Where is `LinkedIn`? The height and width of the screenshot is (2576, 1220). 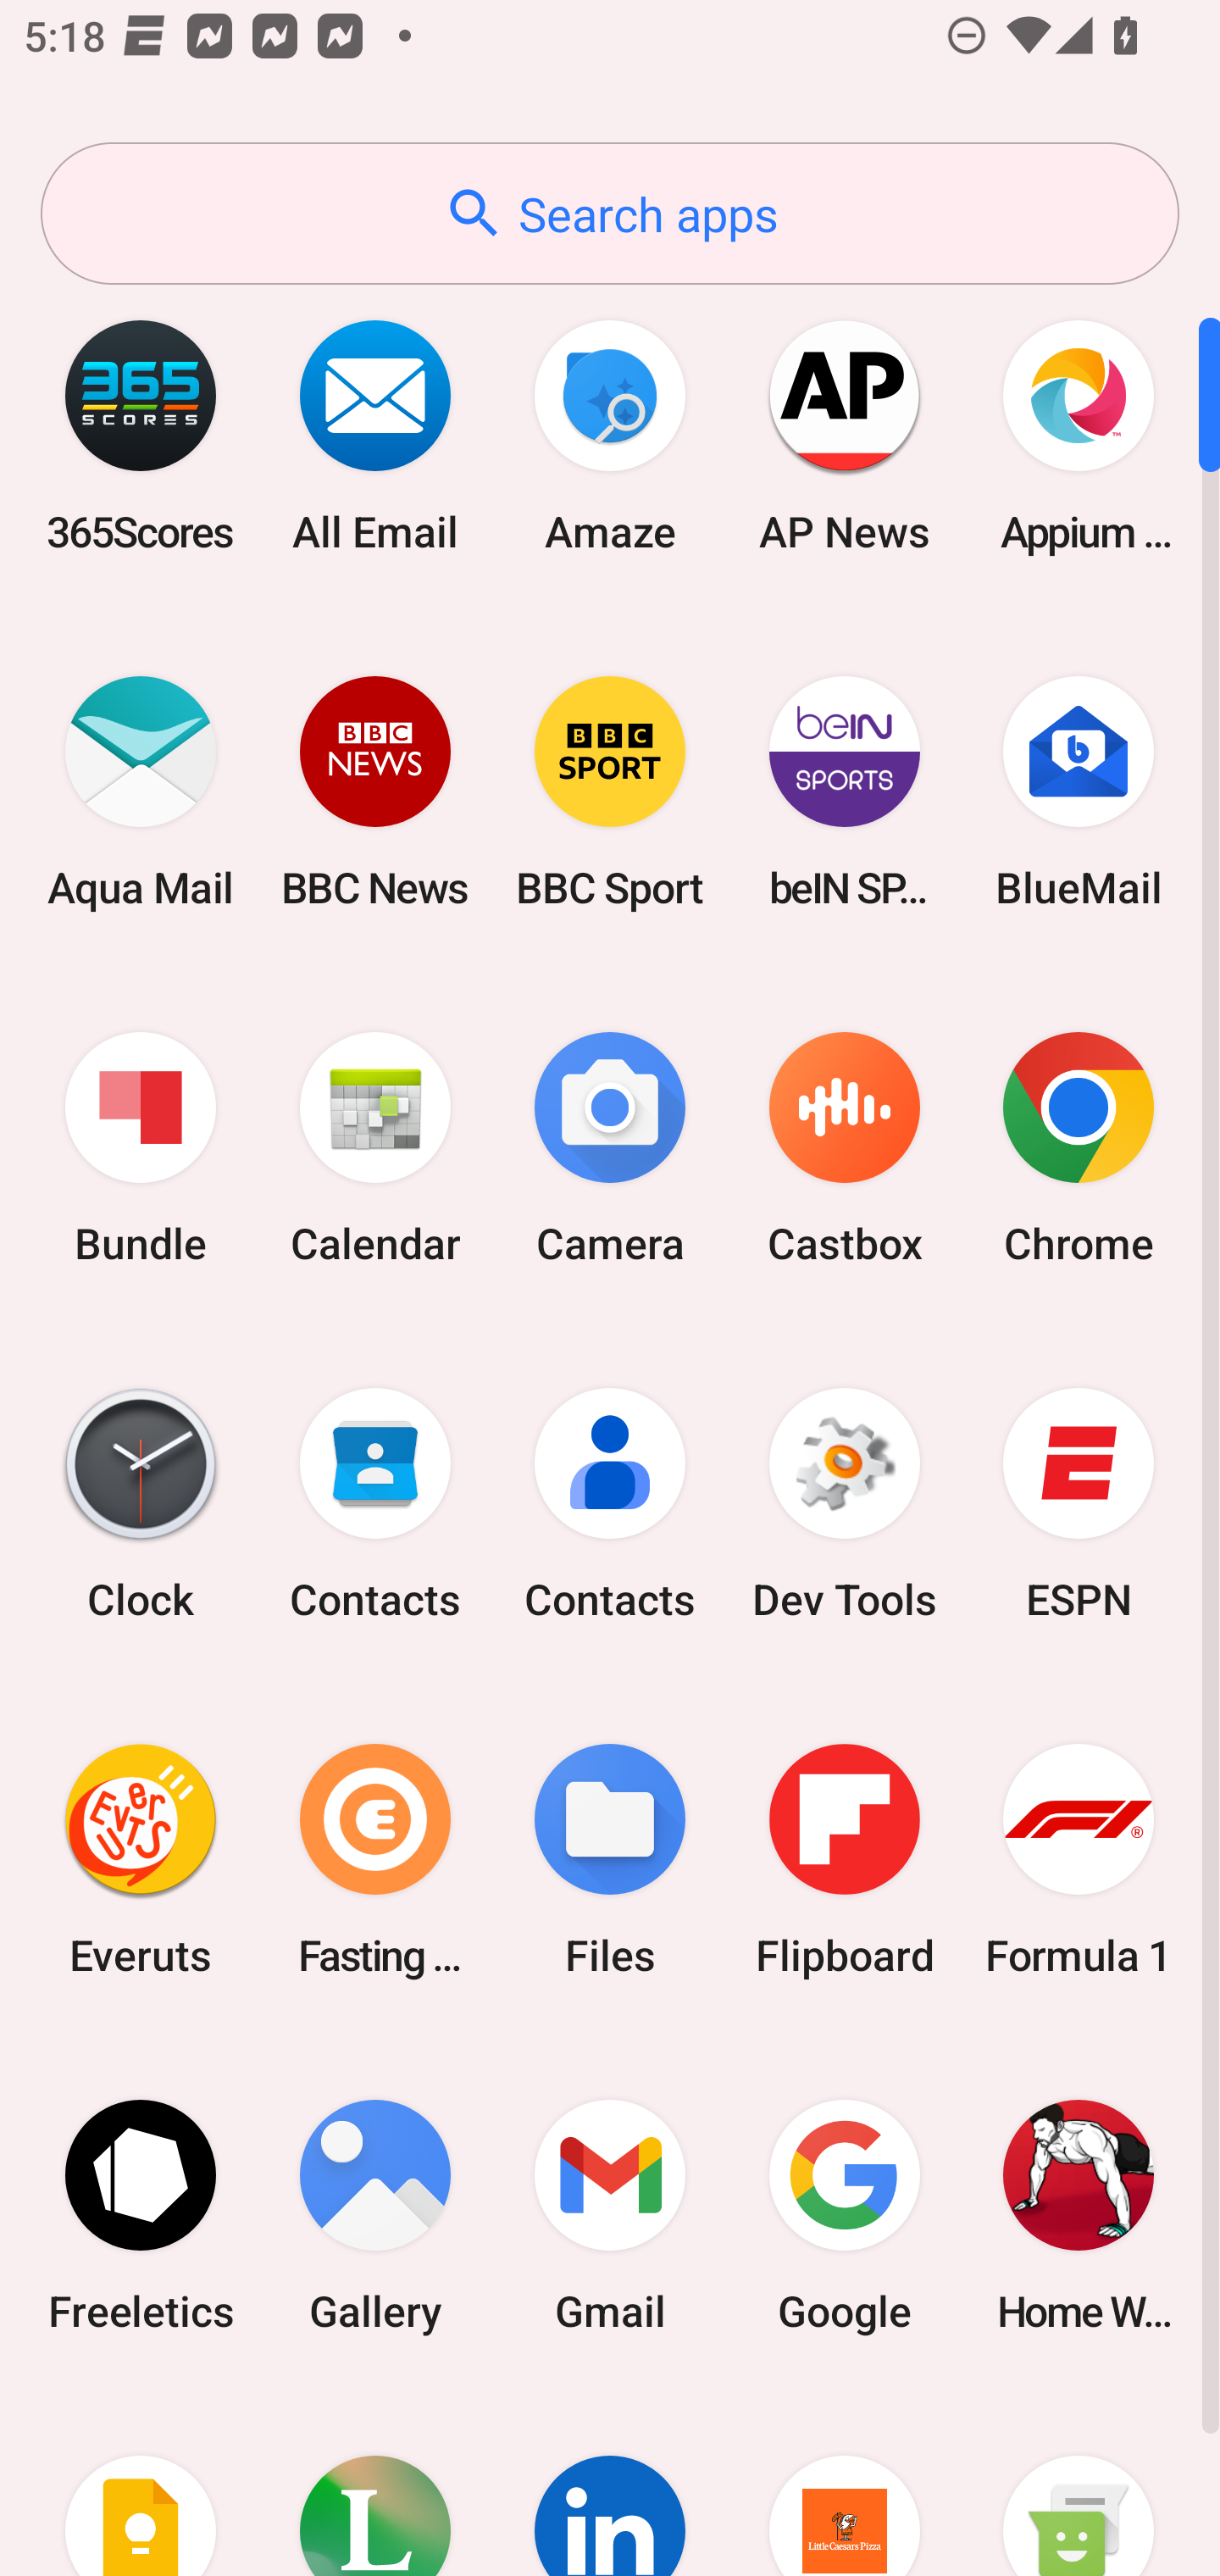 LinkedIn is located at coordinates (610, 2484).